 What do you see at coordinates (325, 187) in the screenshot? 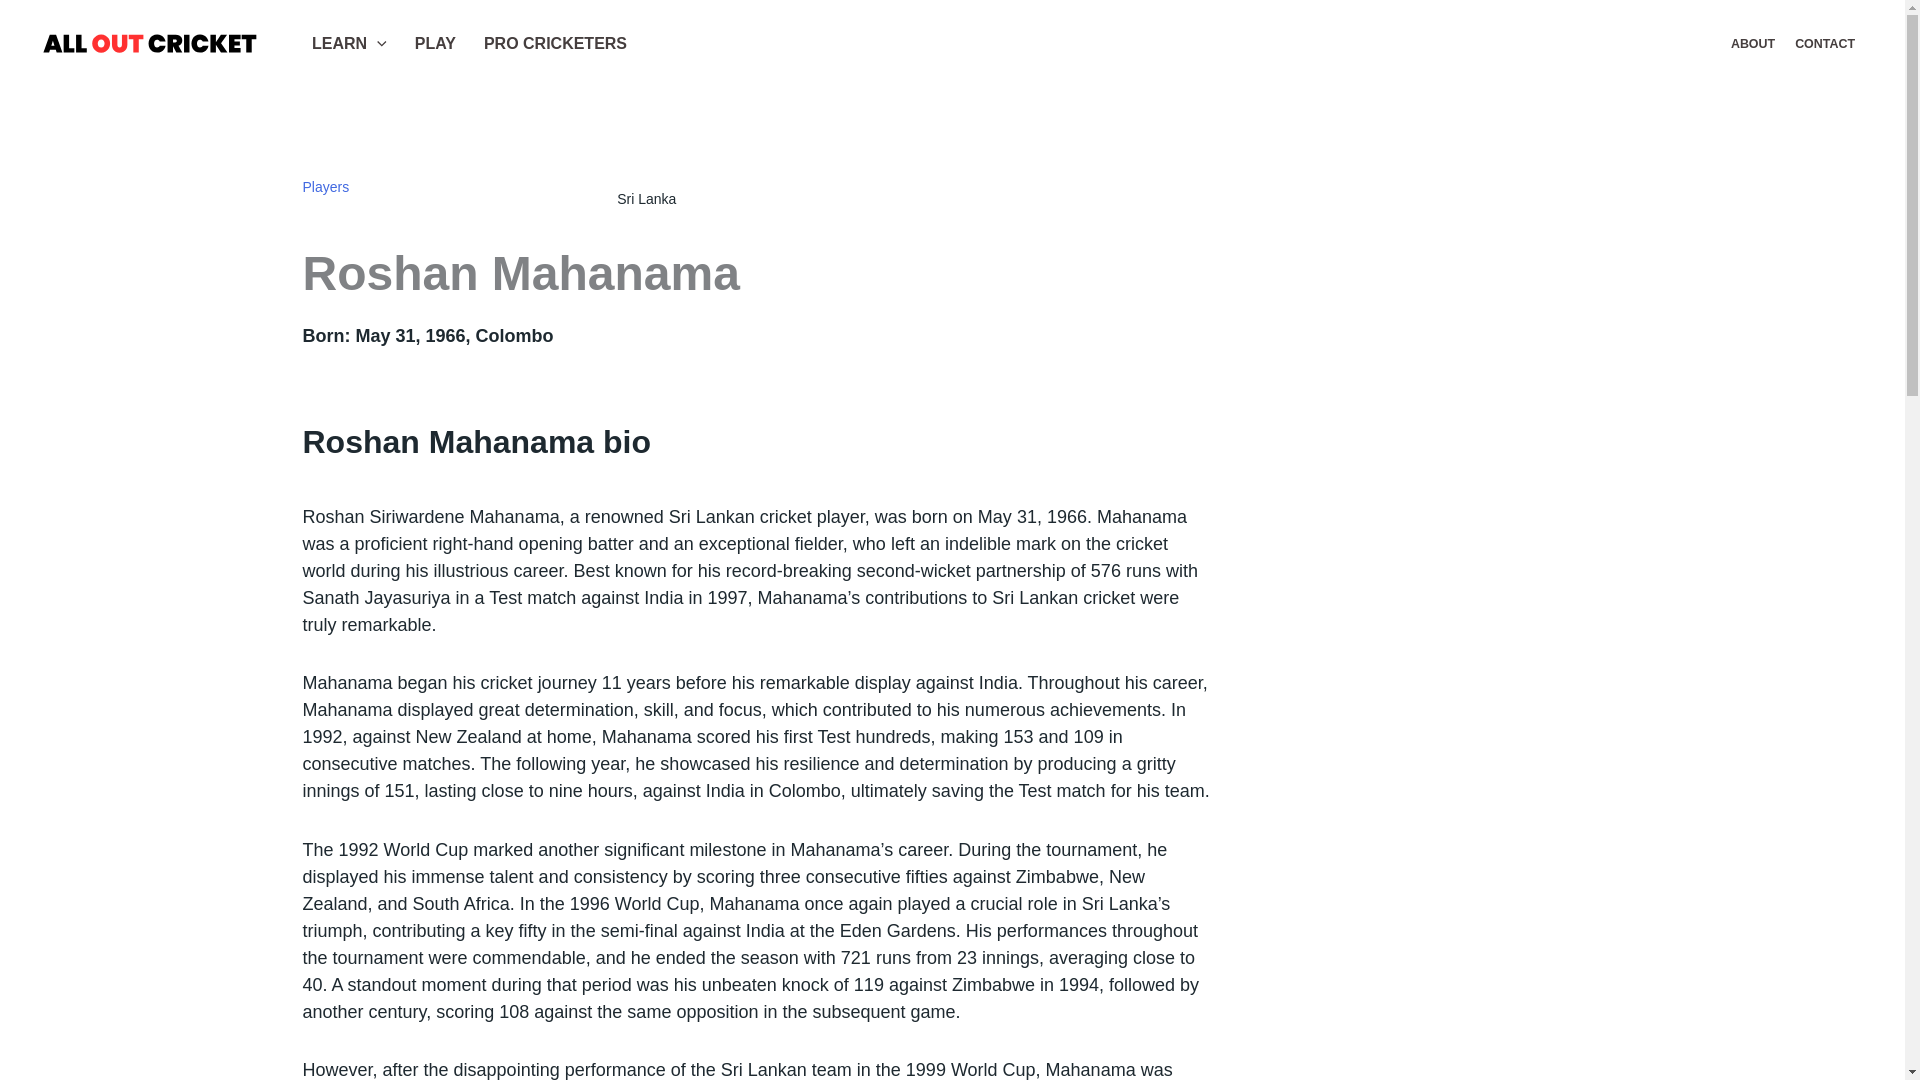
I see `Players` at bounding box center [325, 187].